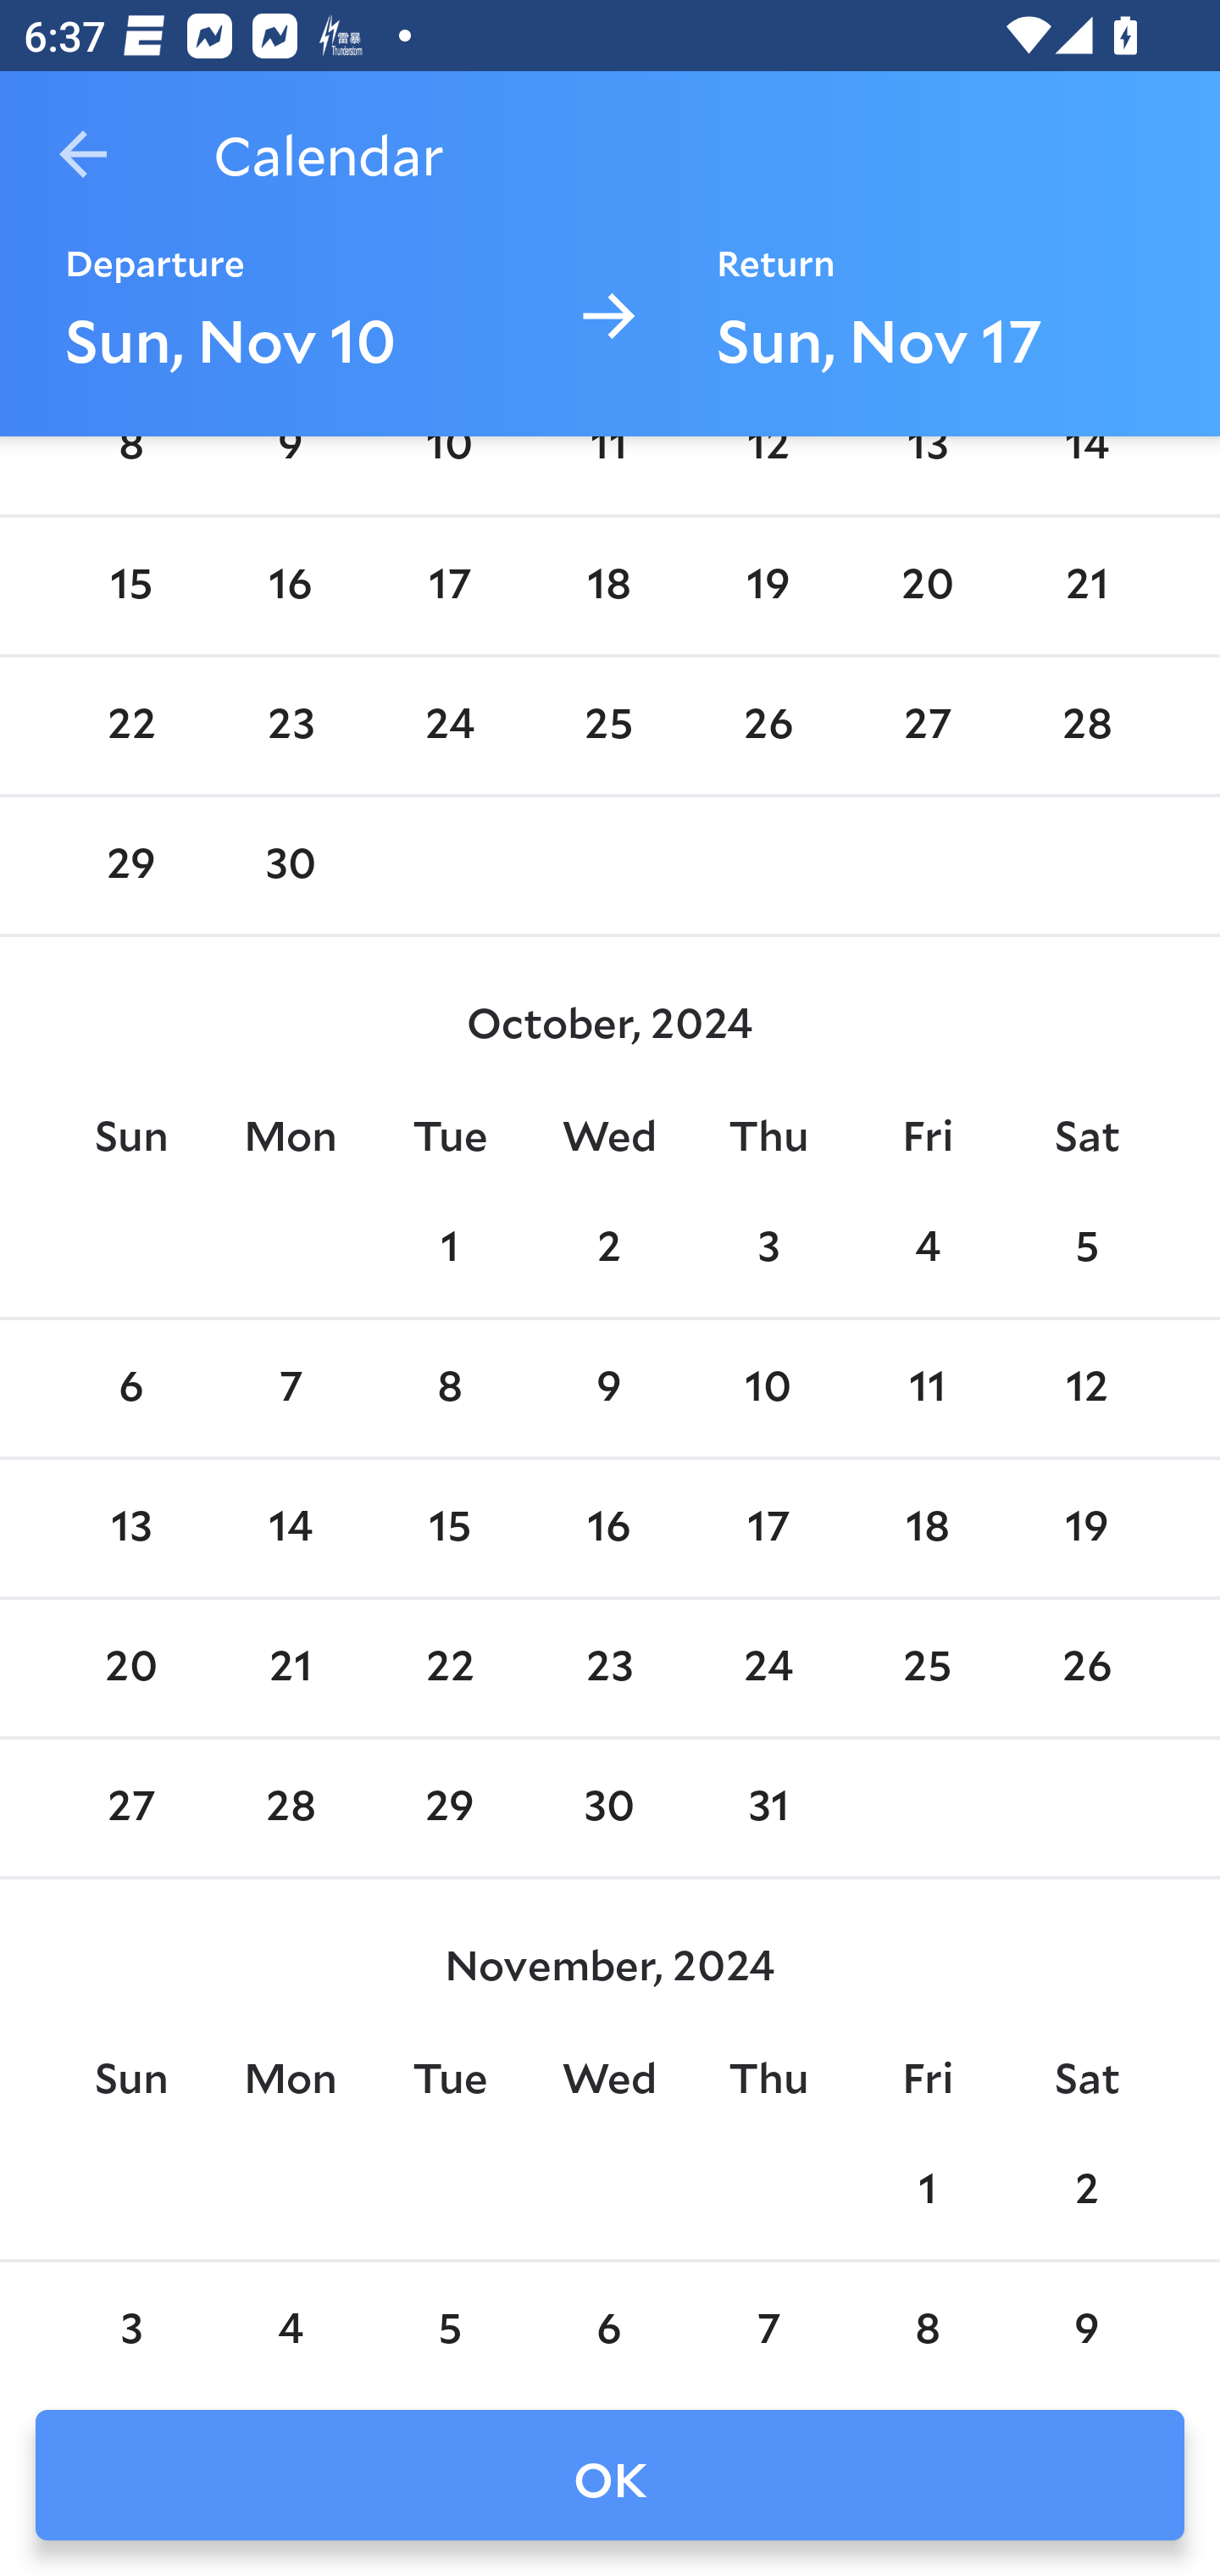  Describe the element at coordinates (927, 587) in the screenshot. I see `20` at that location.